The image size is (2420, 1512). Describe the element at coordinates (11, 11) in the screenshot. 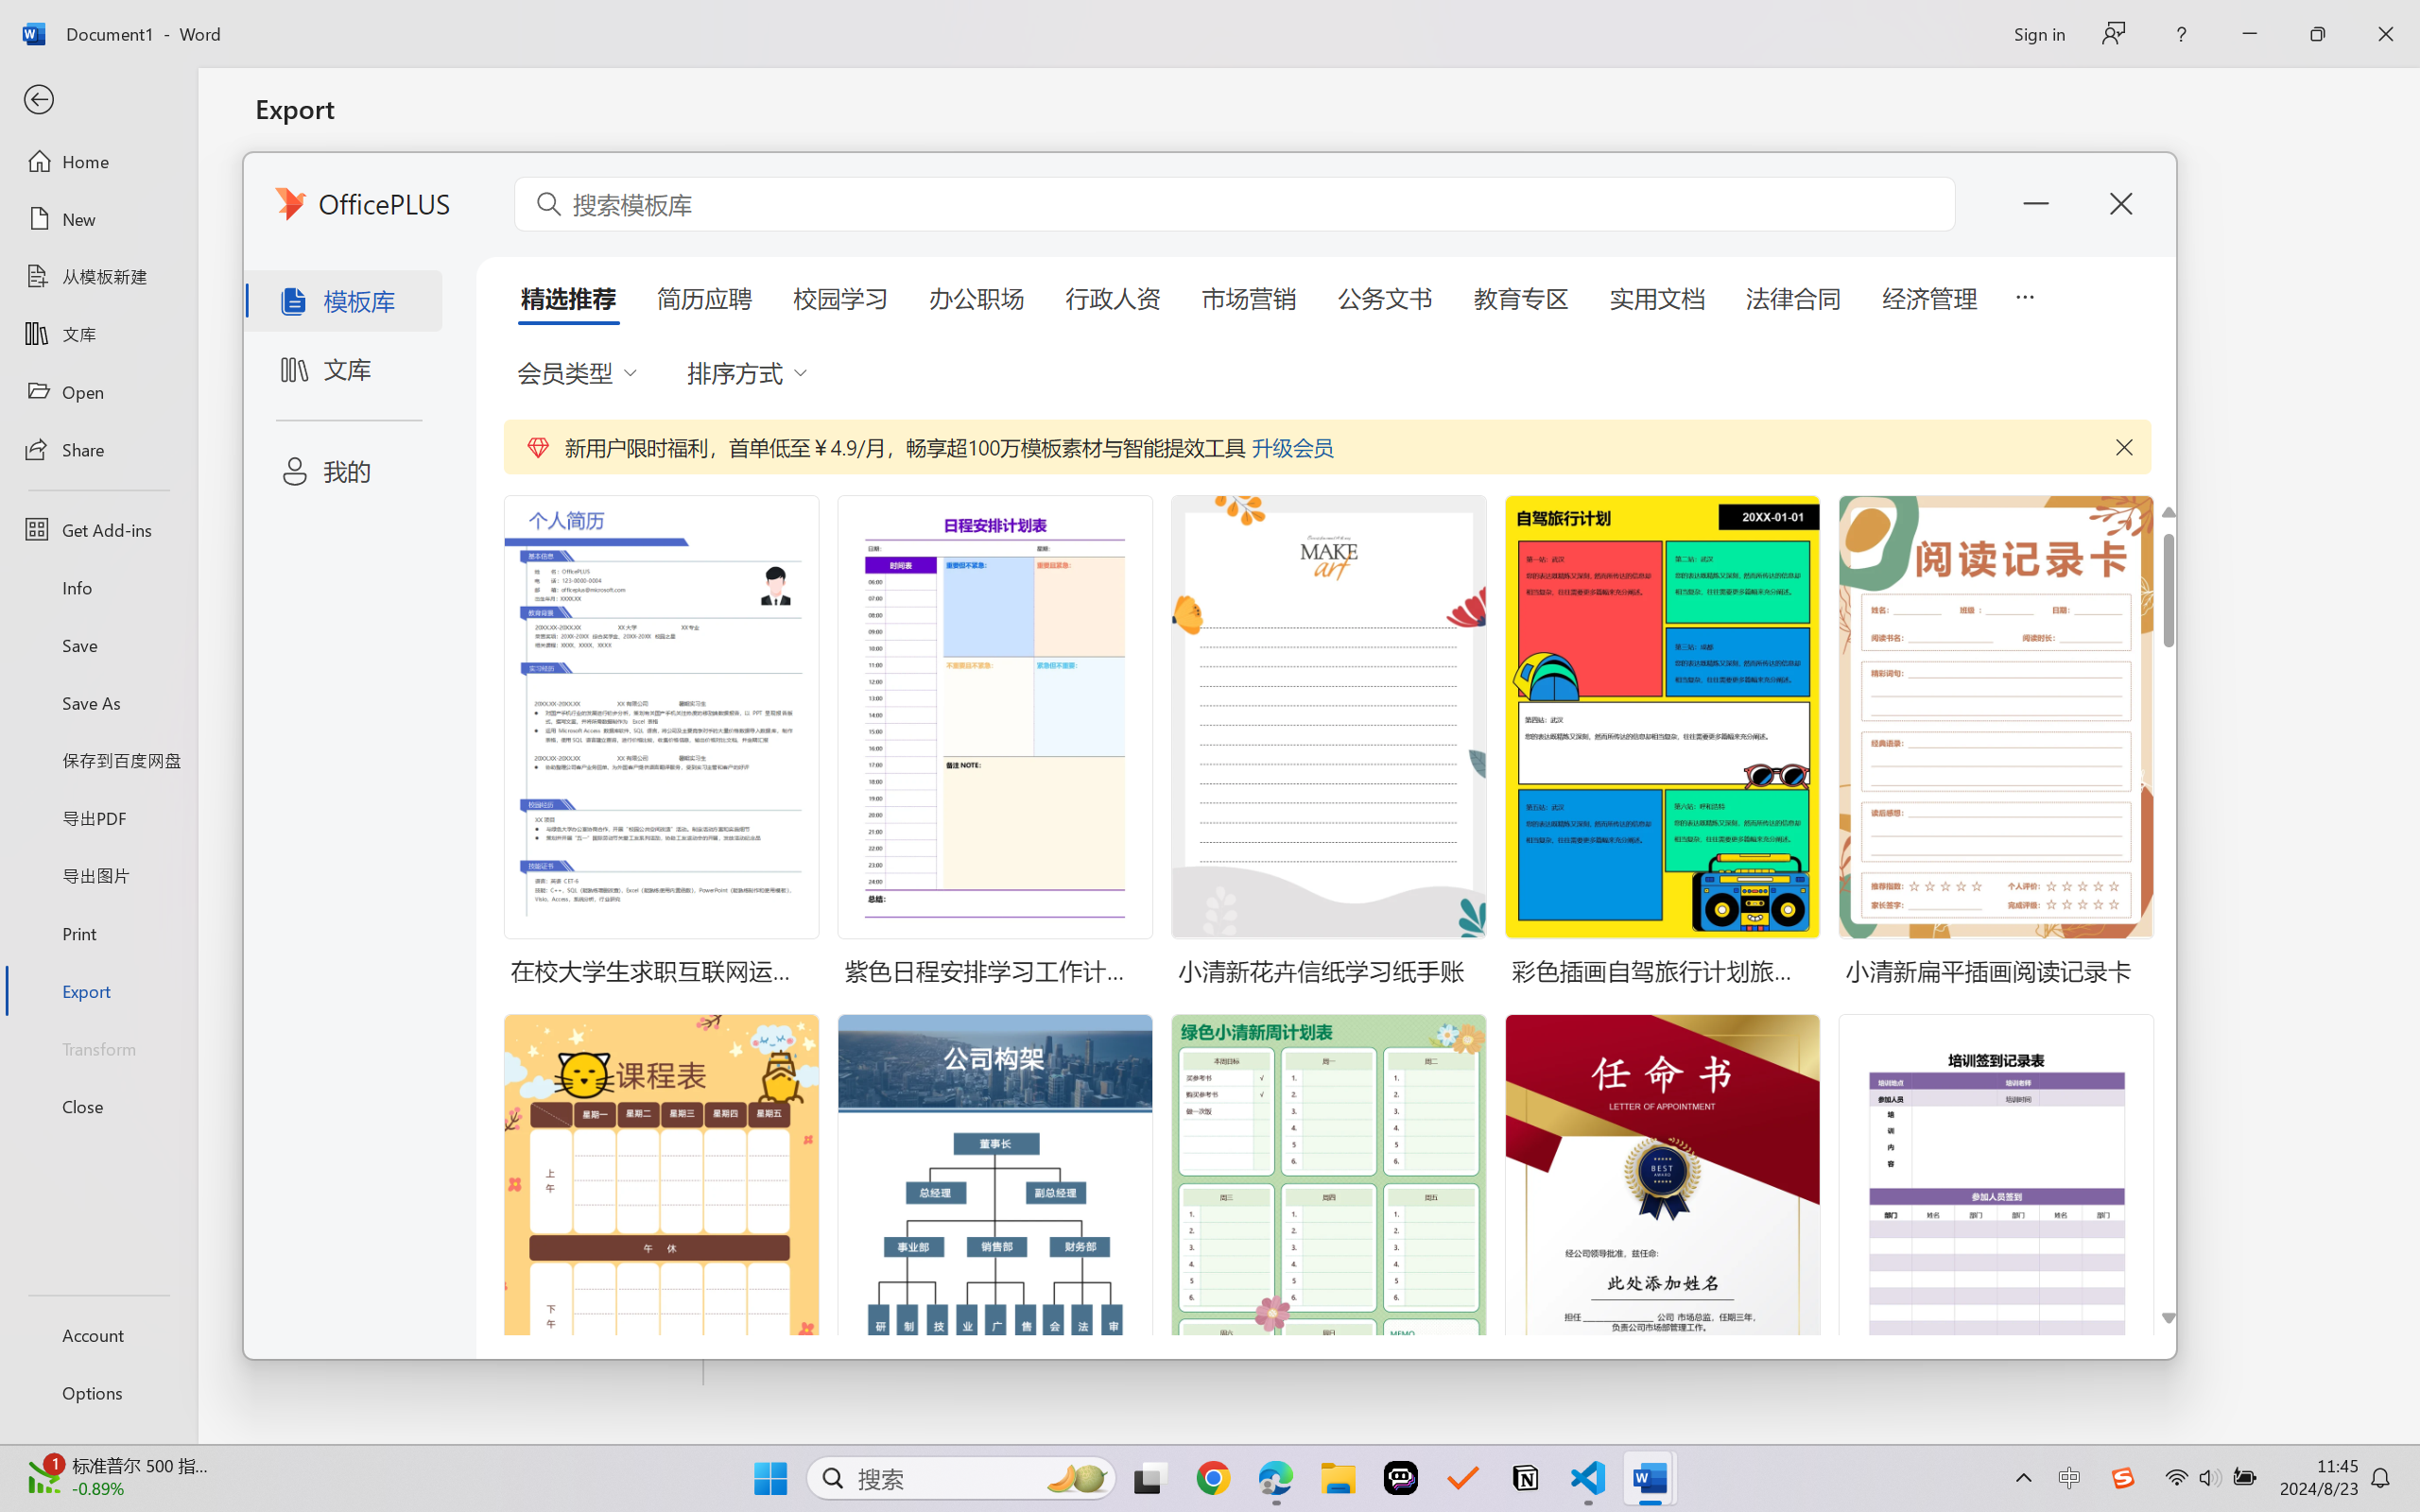

I see `System` at that location.